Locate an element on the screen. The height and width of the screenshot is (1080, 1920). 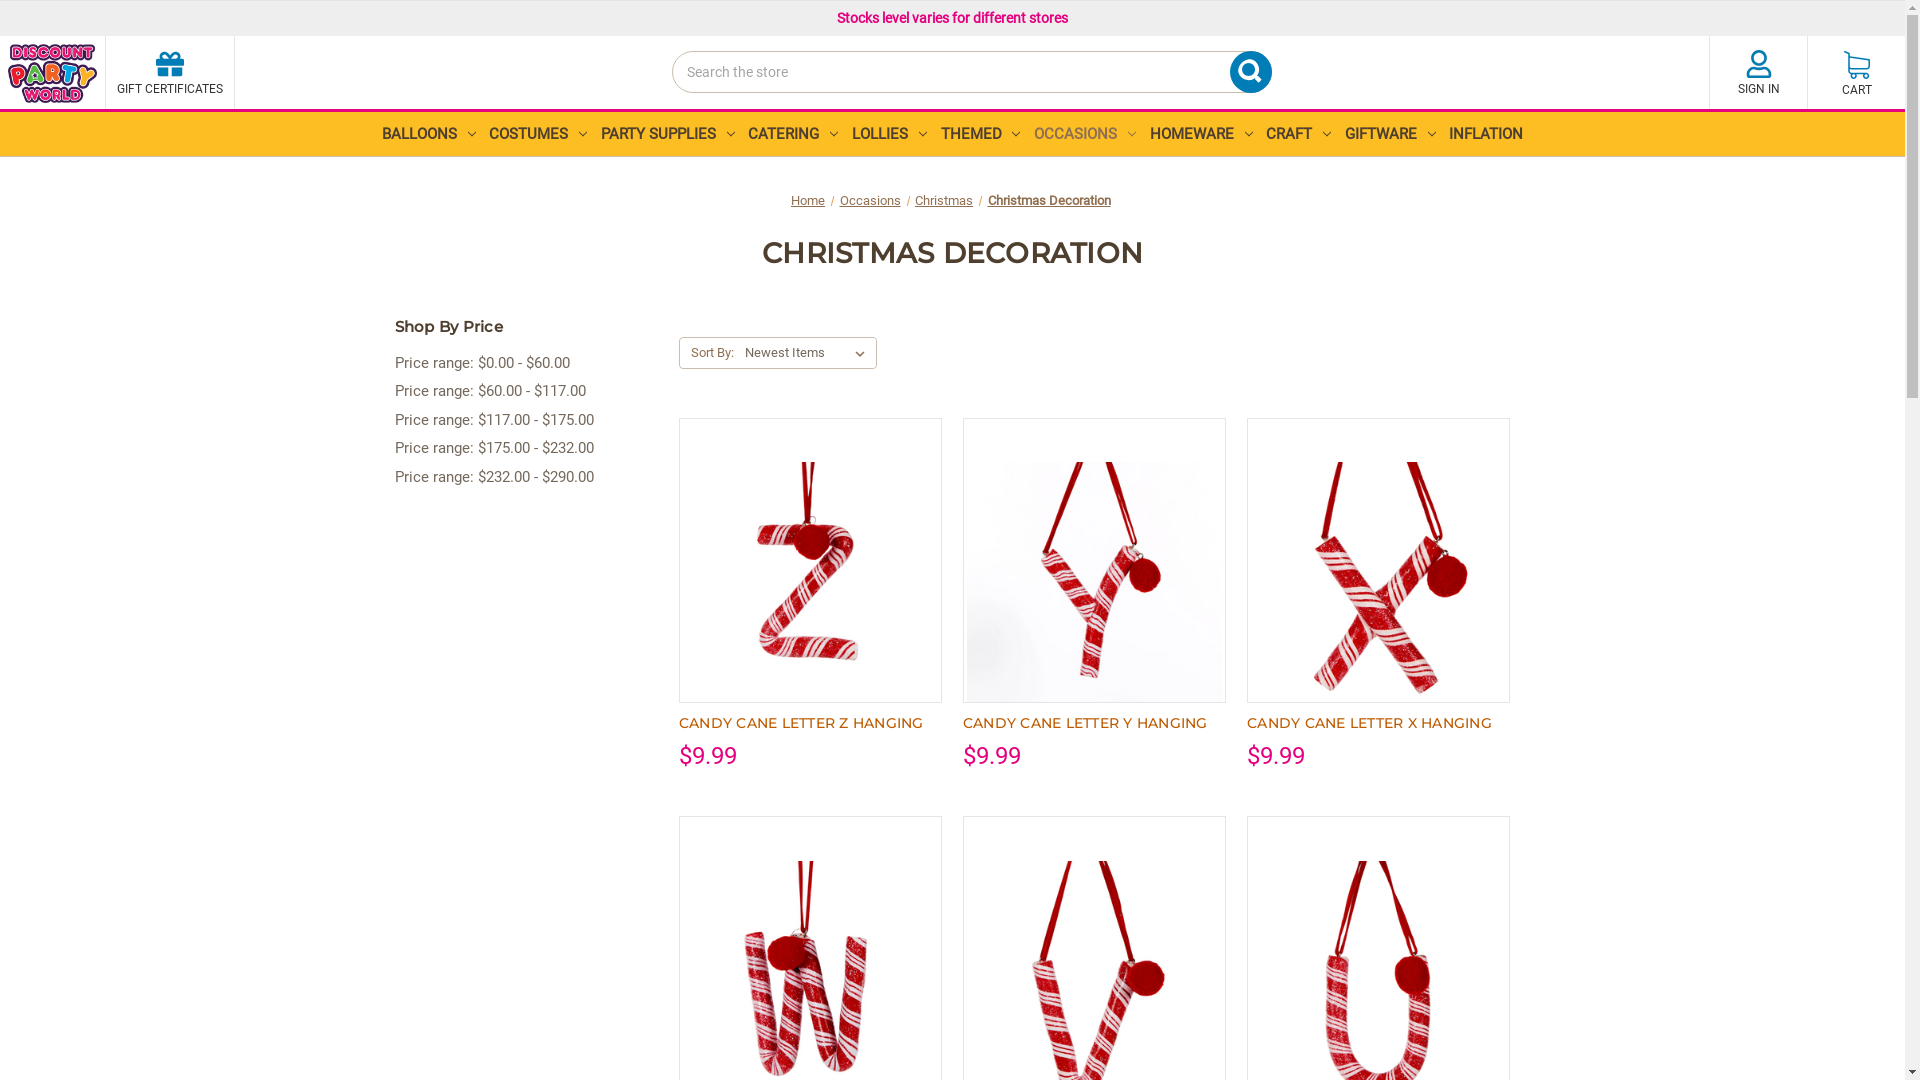
Home is located at coordinates (808, 200).